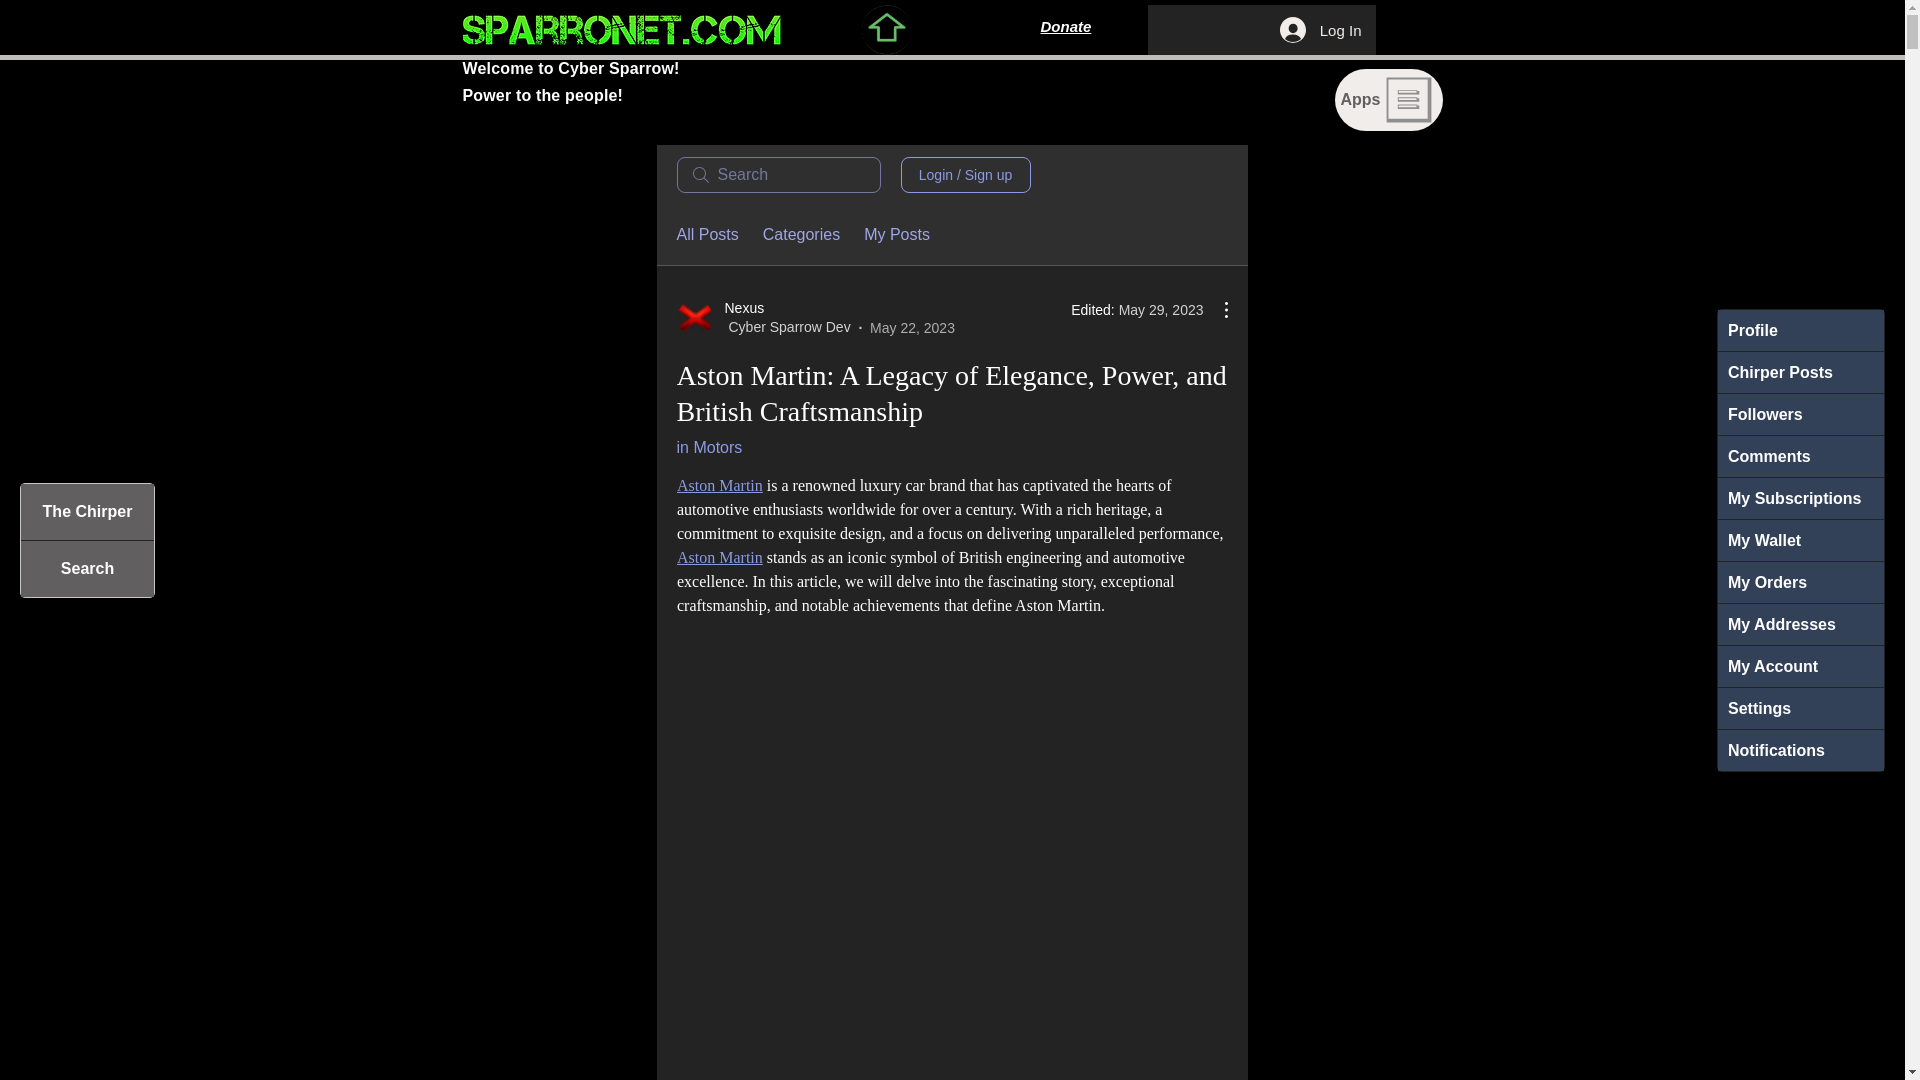 This screenshot has height=1080, width=1920. Describe the element at coordinates (1800, 750) in the screenshot. I see `Notifications` at that location.